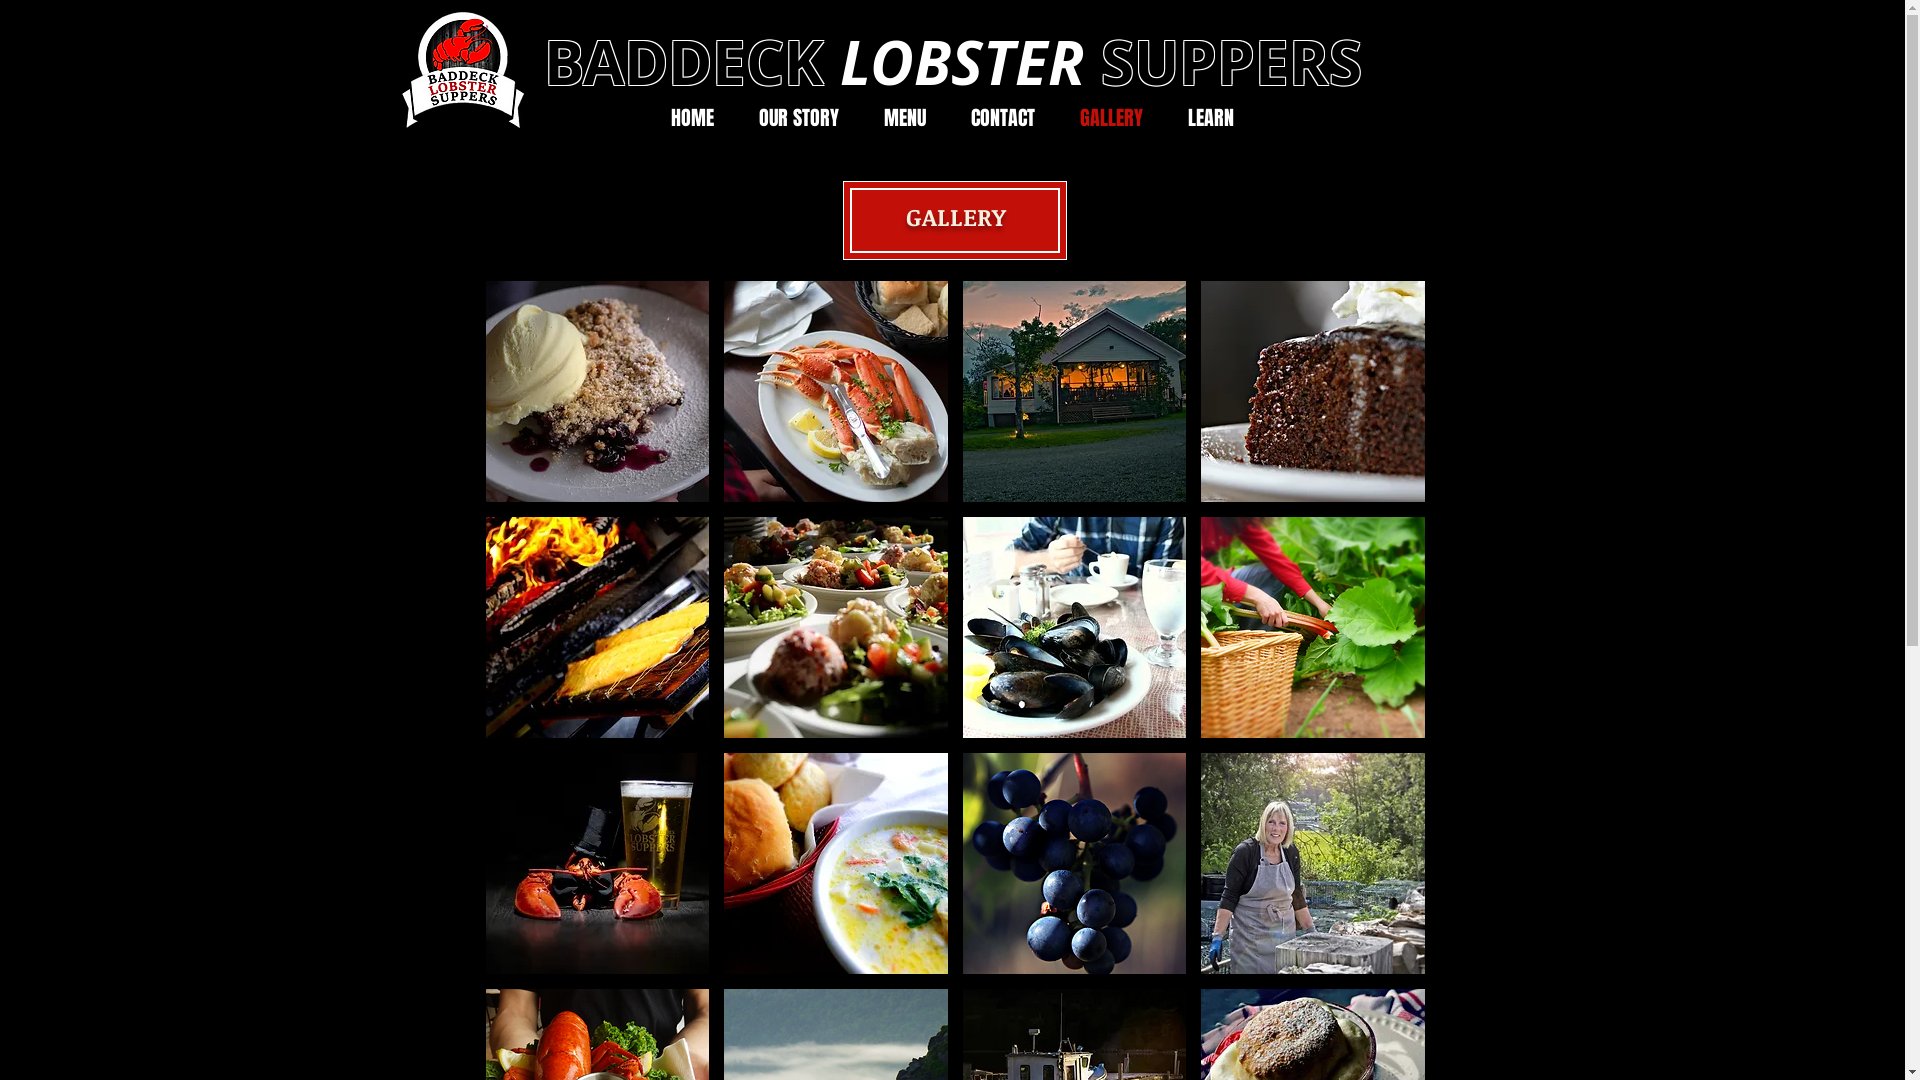 The image size is (1920, 1080). Describe the element at coordinates (906, 118) in the screenshot. I see `MENU` at that location.